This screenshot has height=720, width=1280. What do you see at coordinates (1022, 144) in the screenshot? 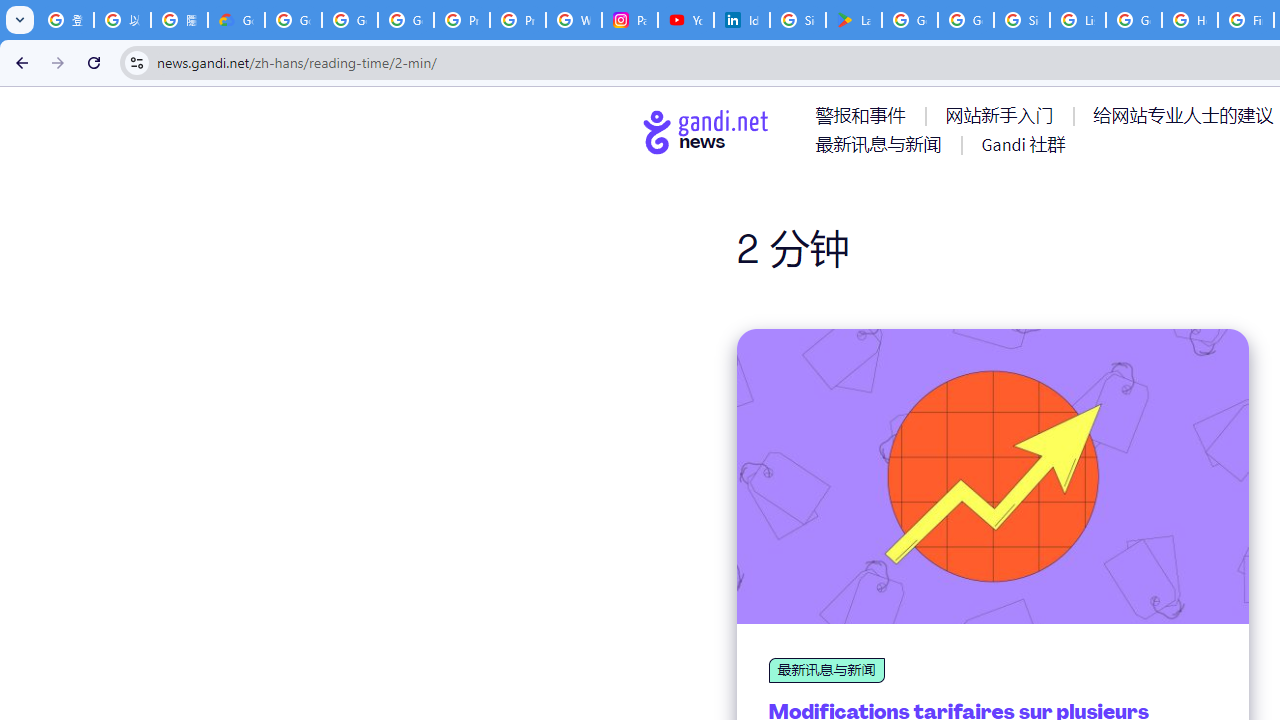
I see `AutomationID: menu-item-77767` at bounding box center [1022, 144].